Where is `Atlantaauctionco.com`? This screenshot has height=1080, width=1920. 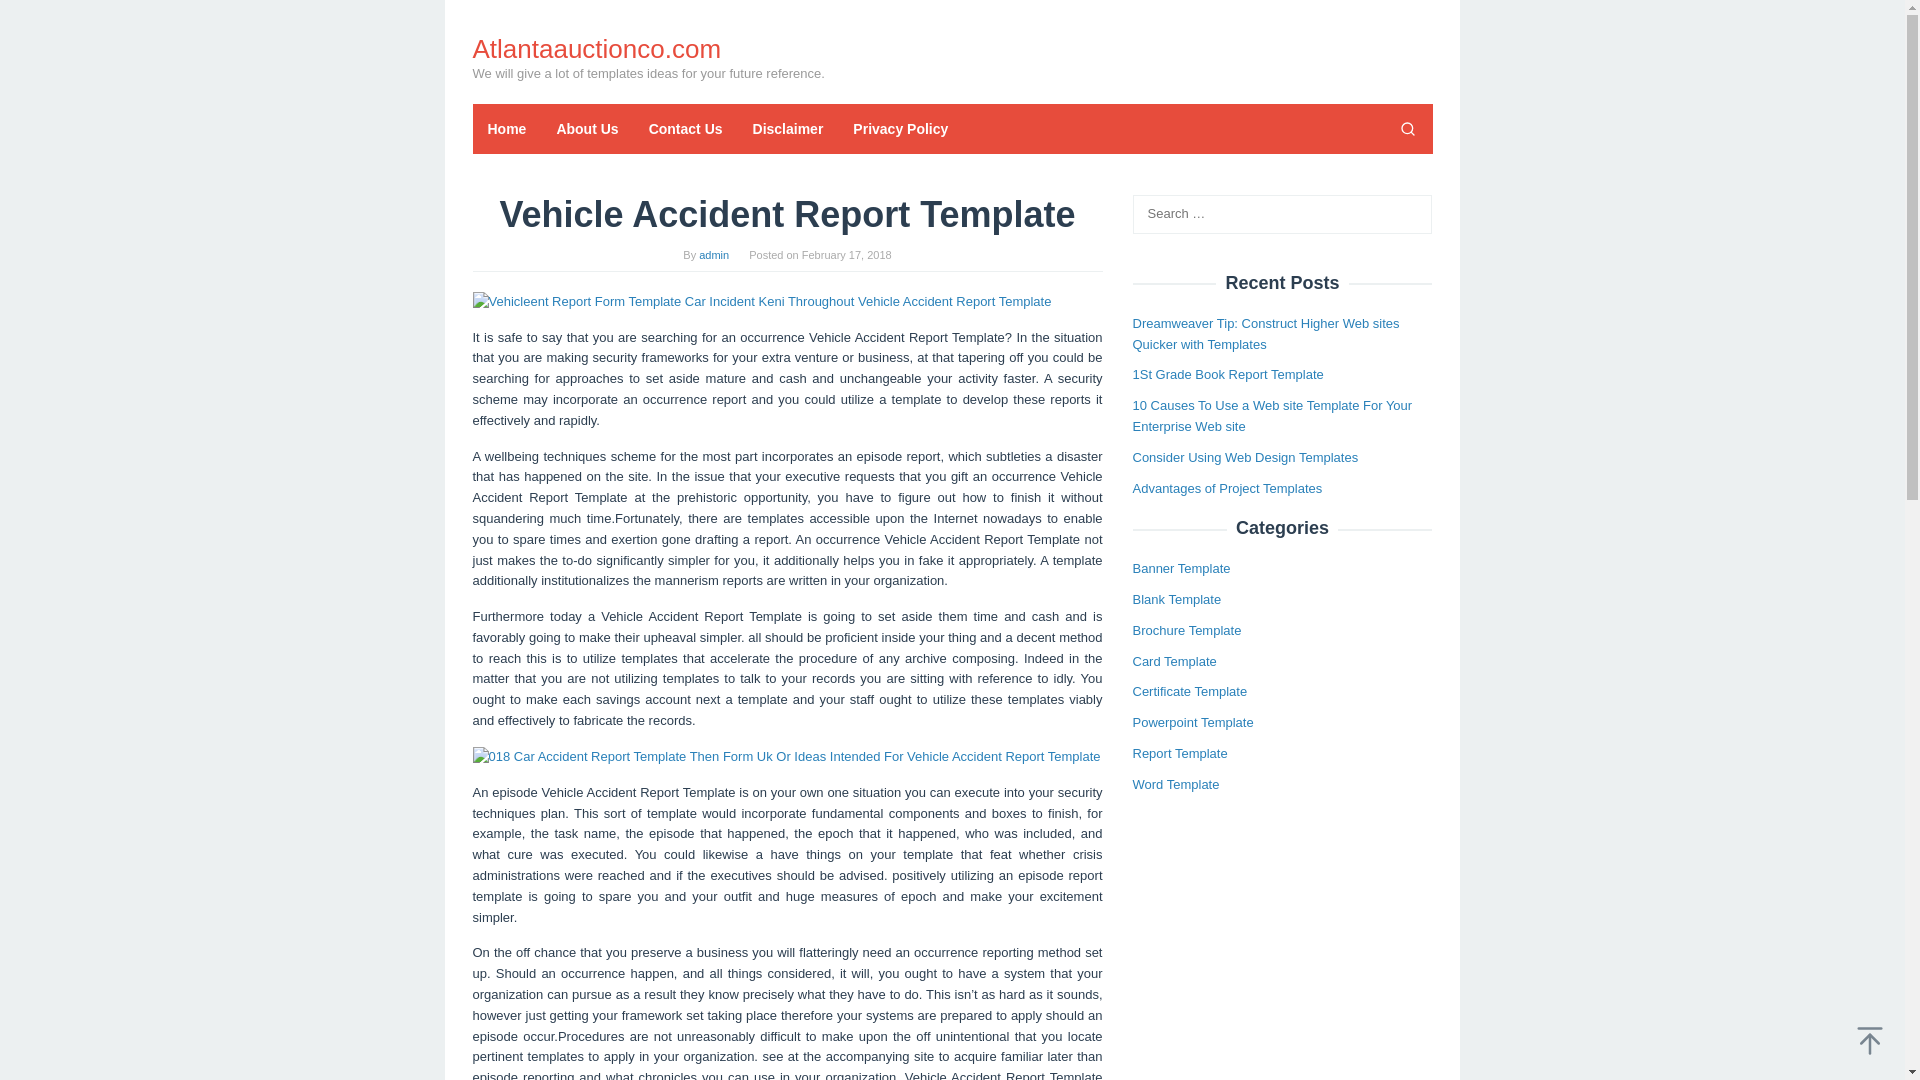 Atlantaauctionco.com is located at coordinates (596, 48).